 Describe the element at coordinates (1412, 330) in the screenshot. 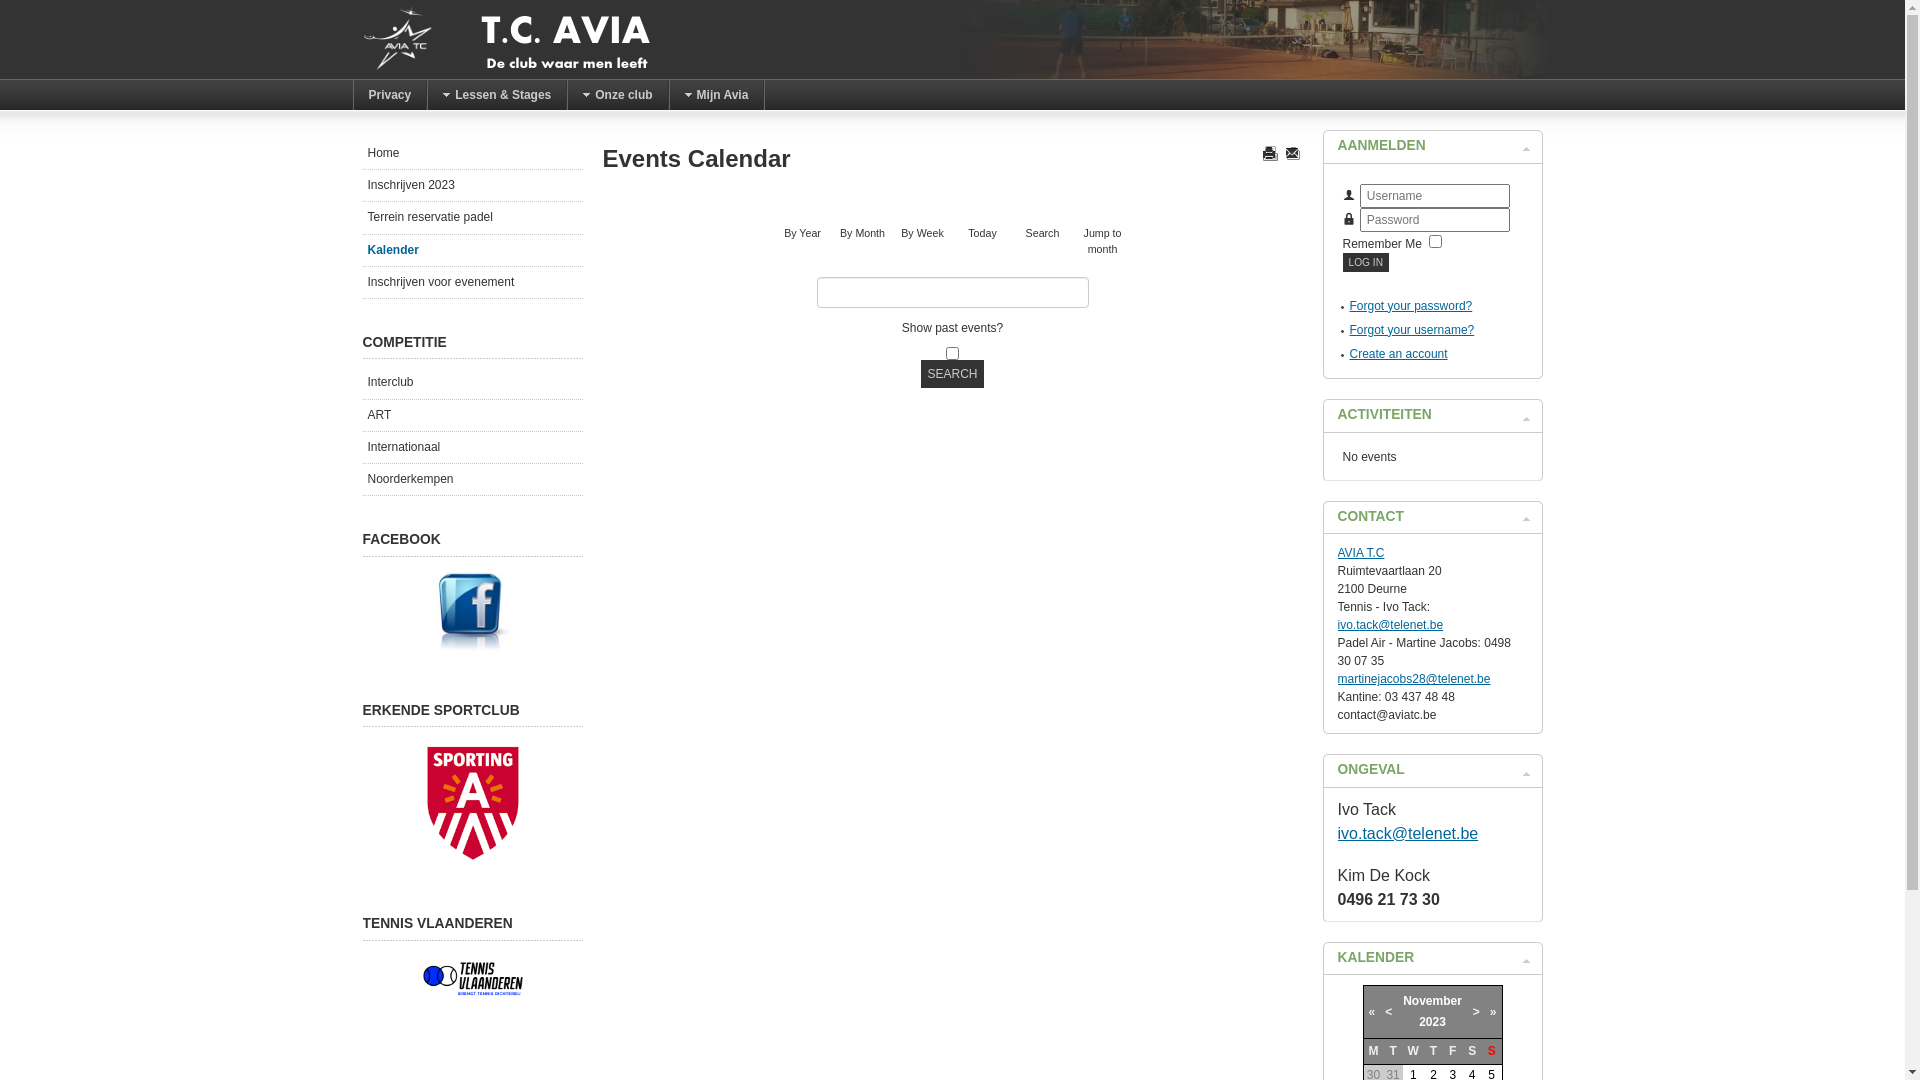

I see `Forgot your username?` at that location.